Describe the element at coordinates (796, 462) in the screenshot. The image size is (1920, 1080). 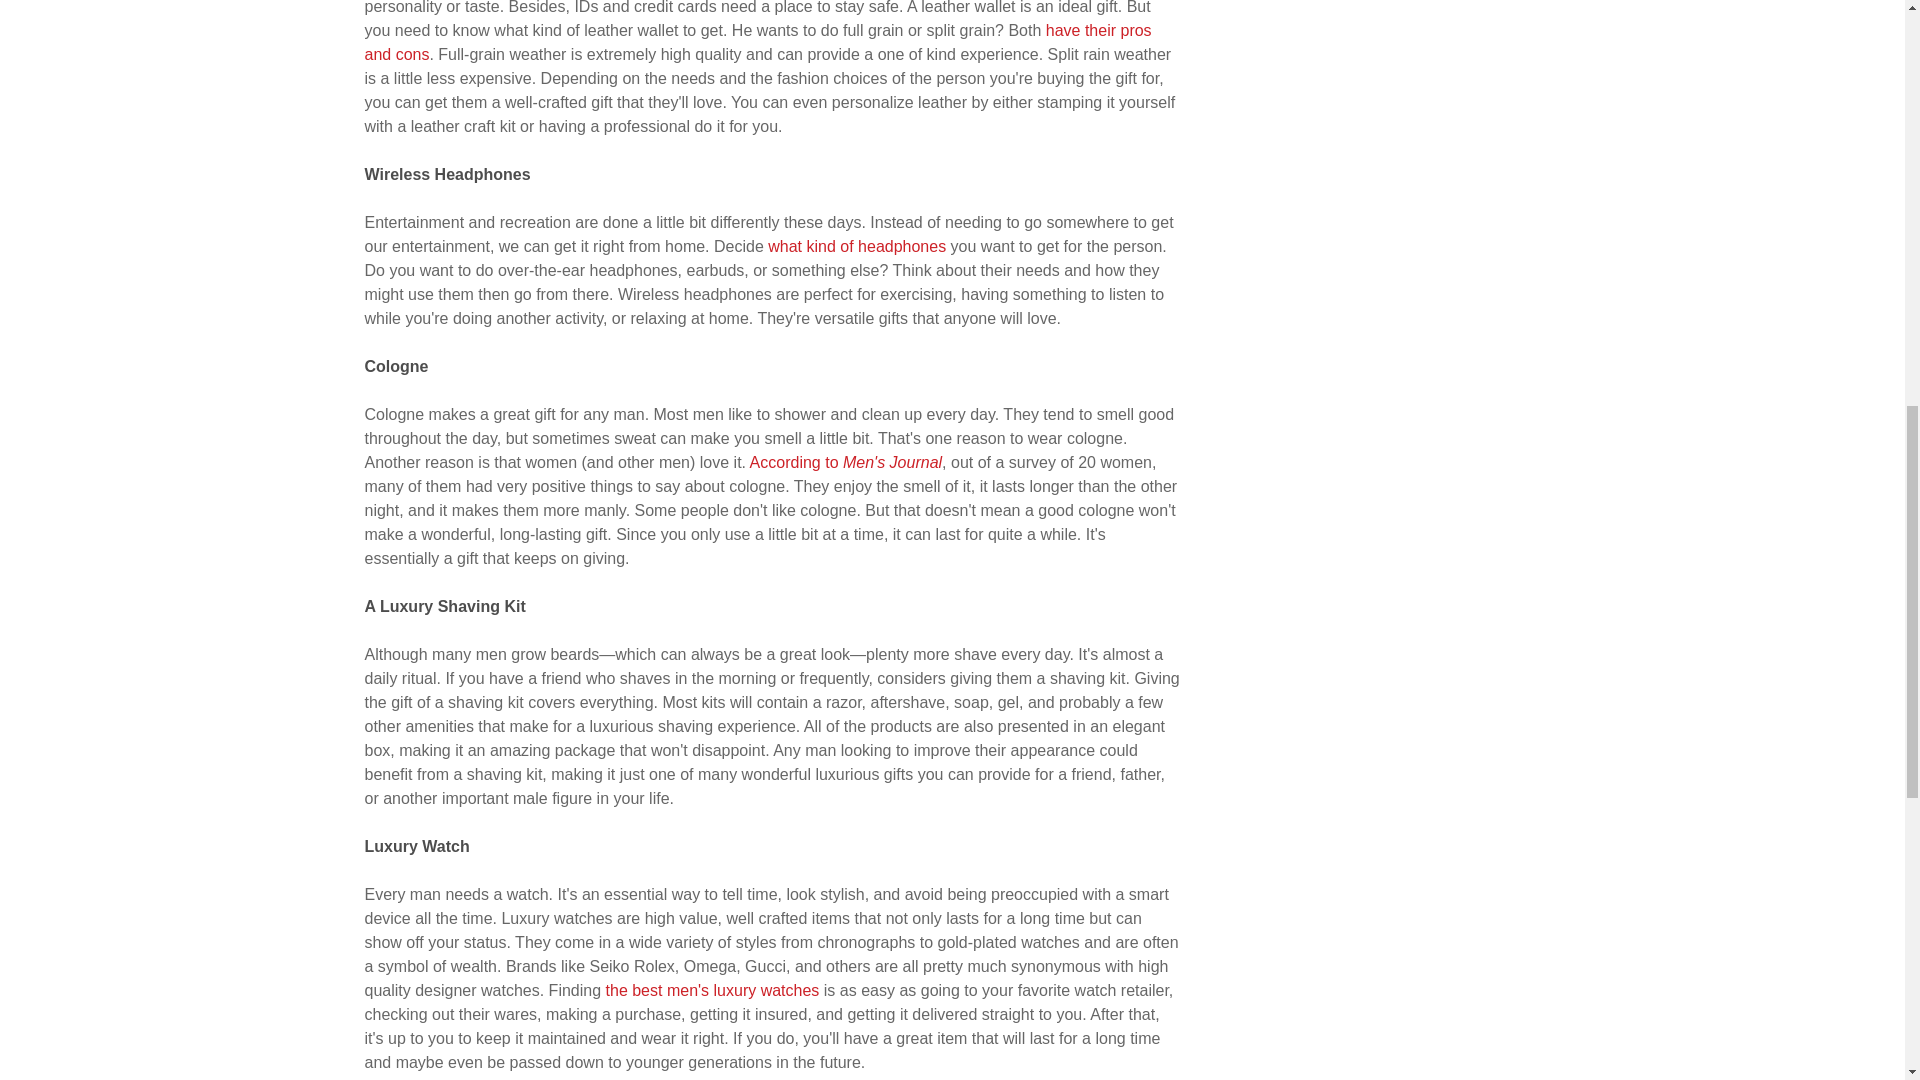
I see `According to` at that location.